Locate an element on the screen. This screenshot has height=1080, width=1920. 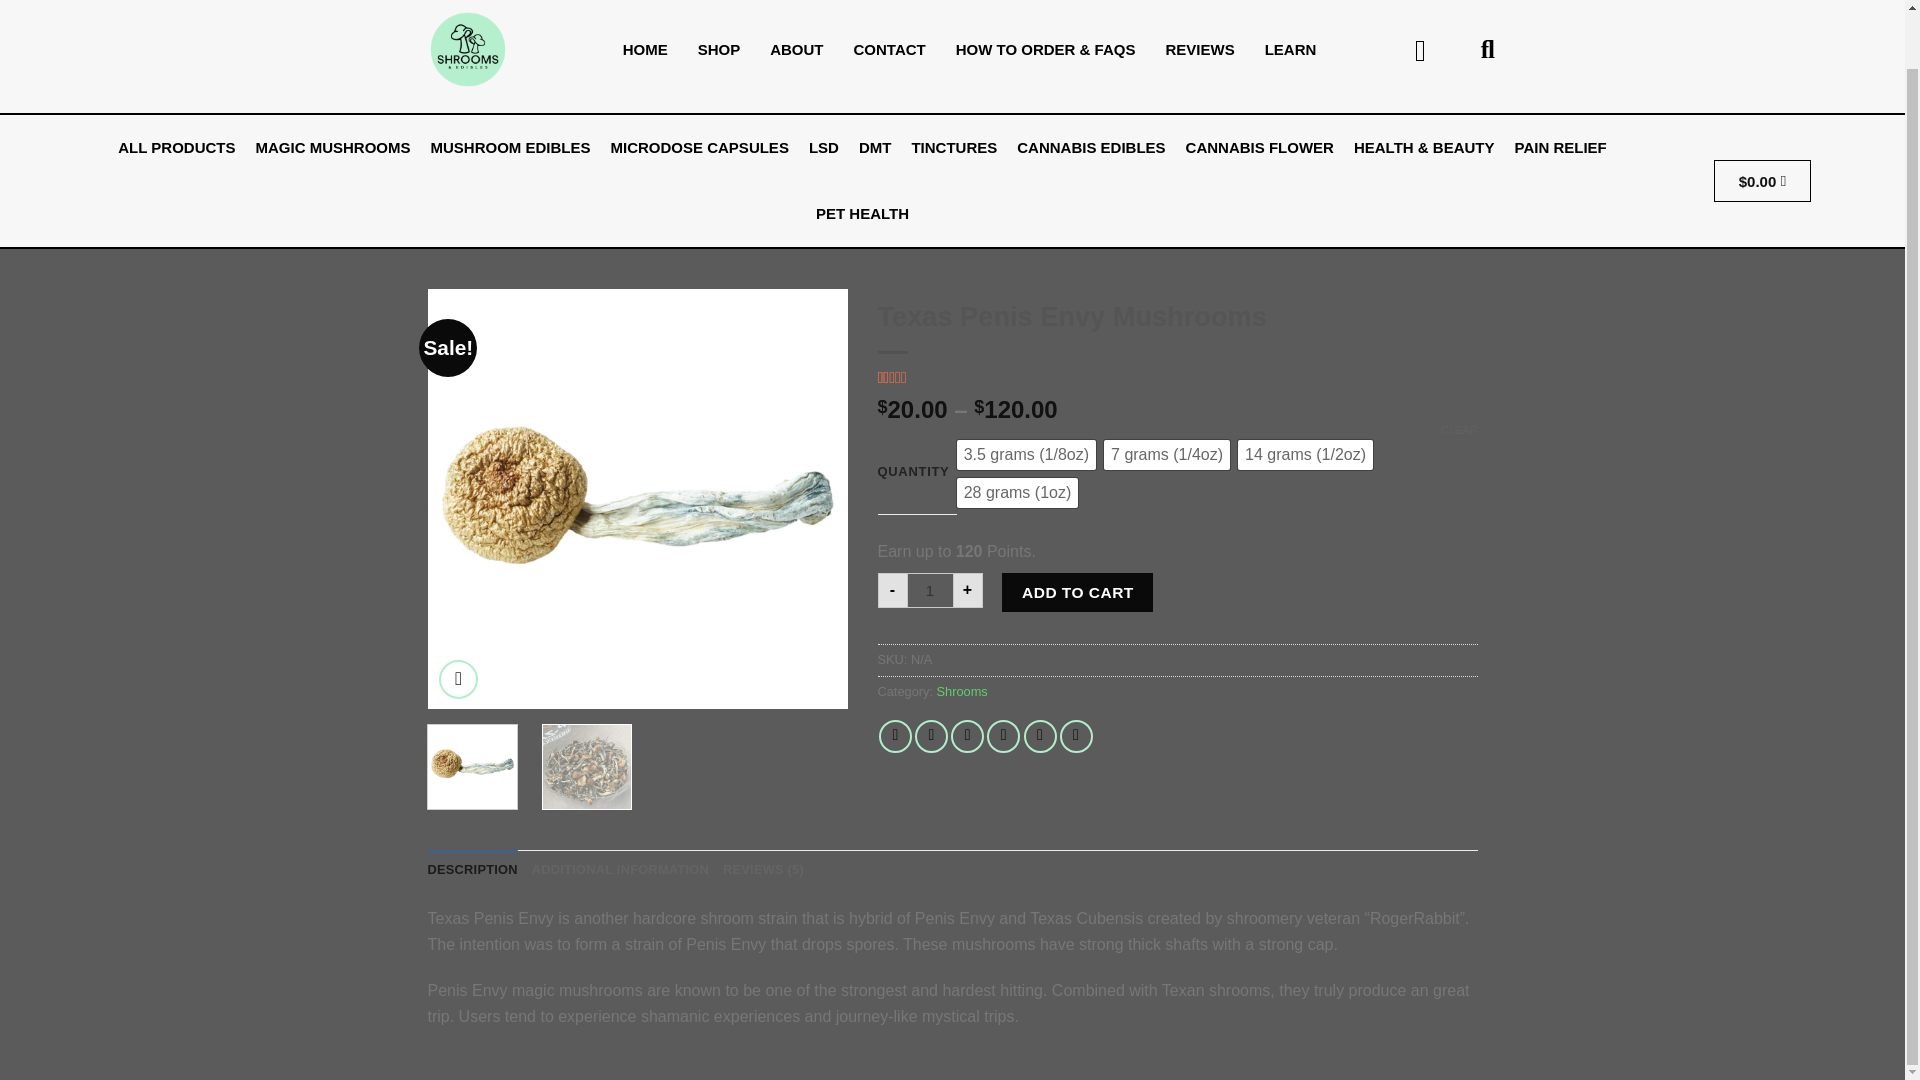
PET HEALTH is located at coordinates (862, 214).